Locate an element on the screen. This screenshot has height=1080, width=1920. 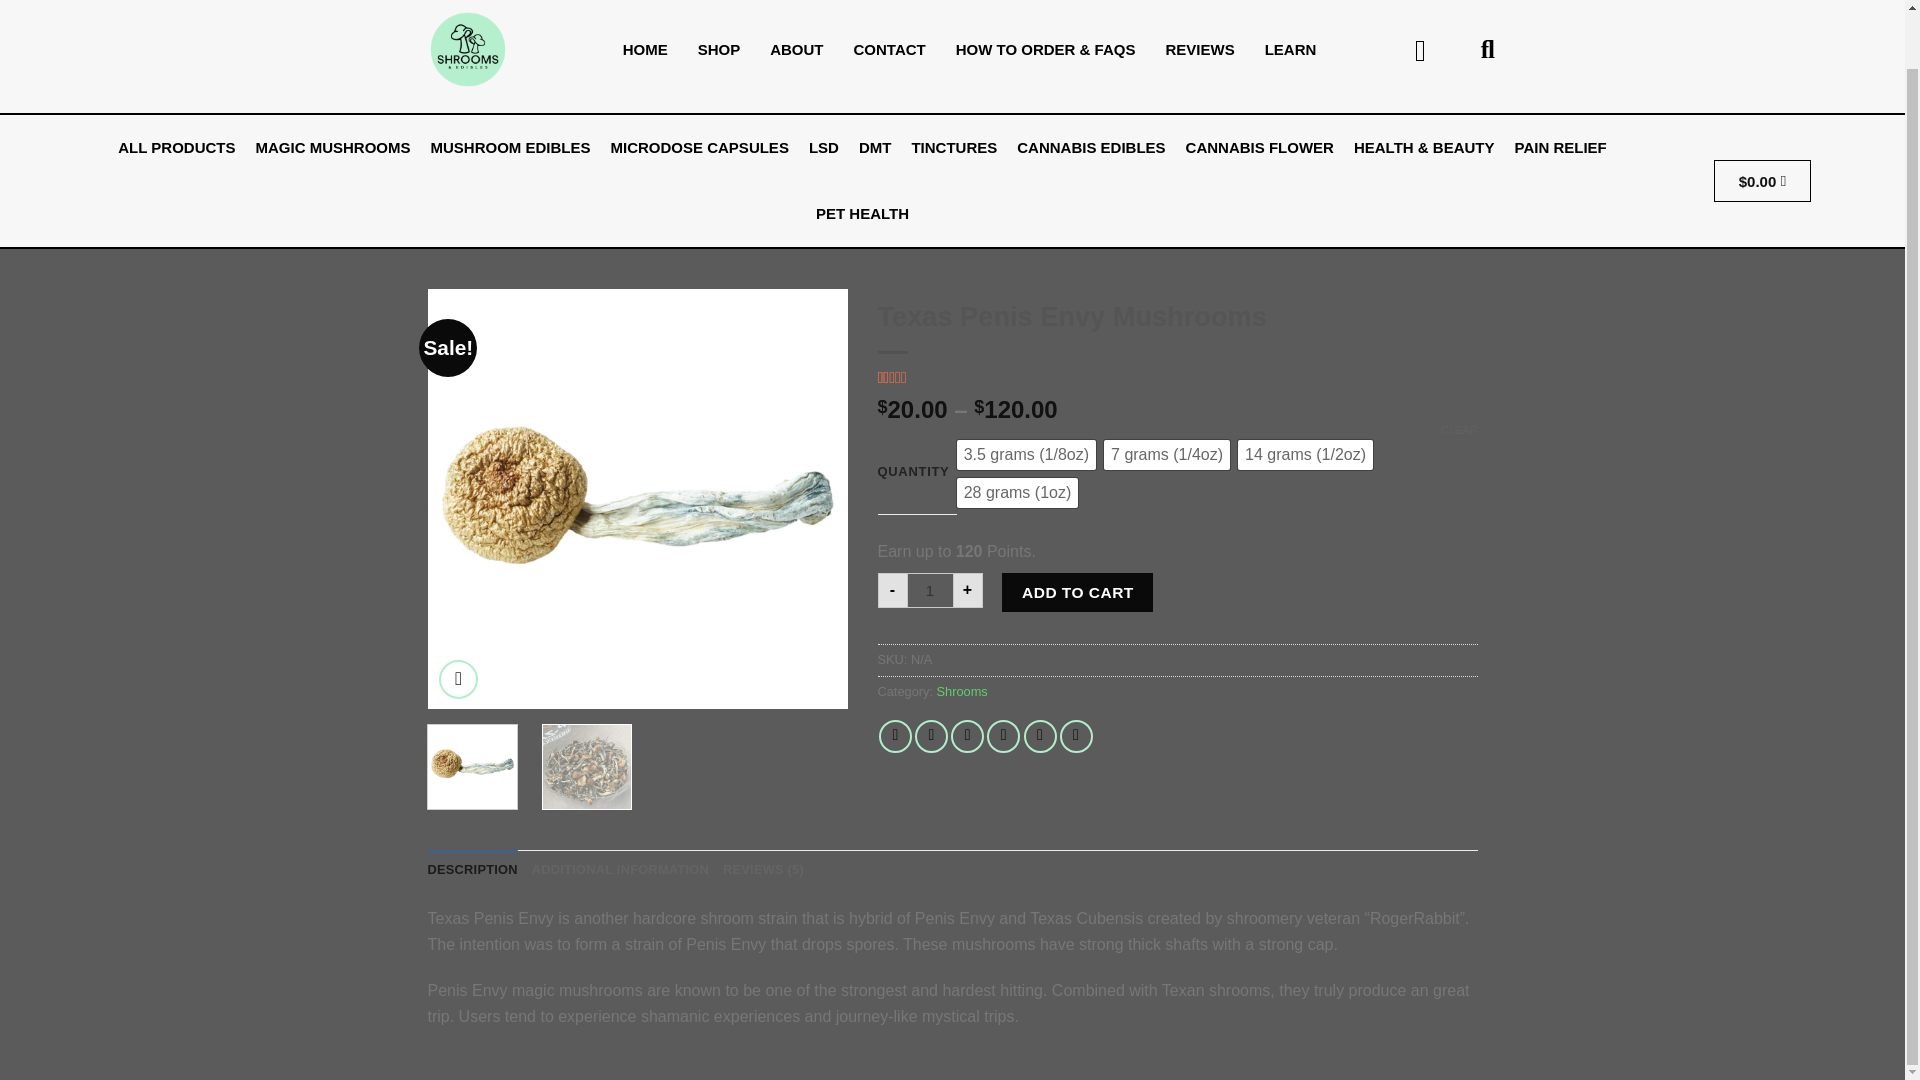
PET HEALTH is located at coordinates (862, 214).